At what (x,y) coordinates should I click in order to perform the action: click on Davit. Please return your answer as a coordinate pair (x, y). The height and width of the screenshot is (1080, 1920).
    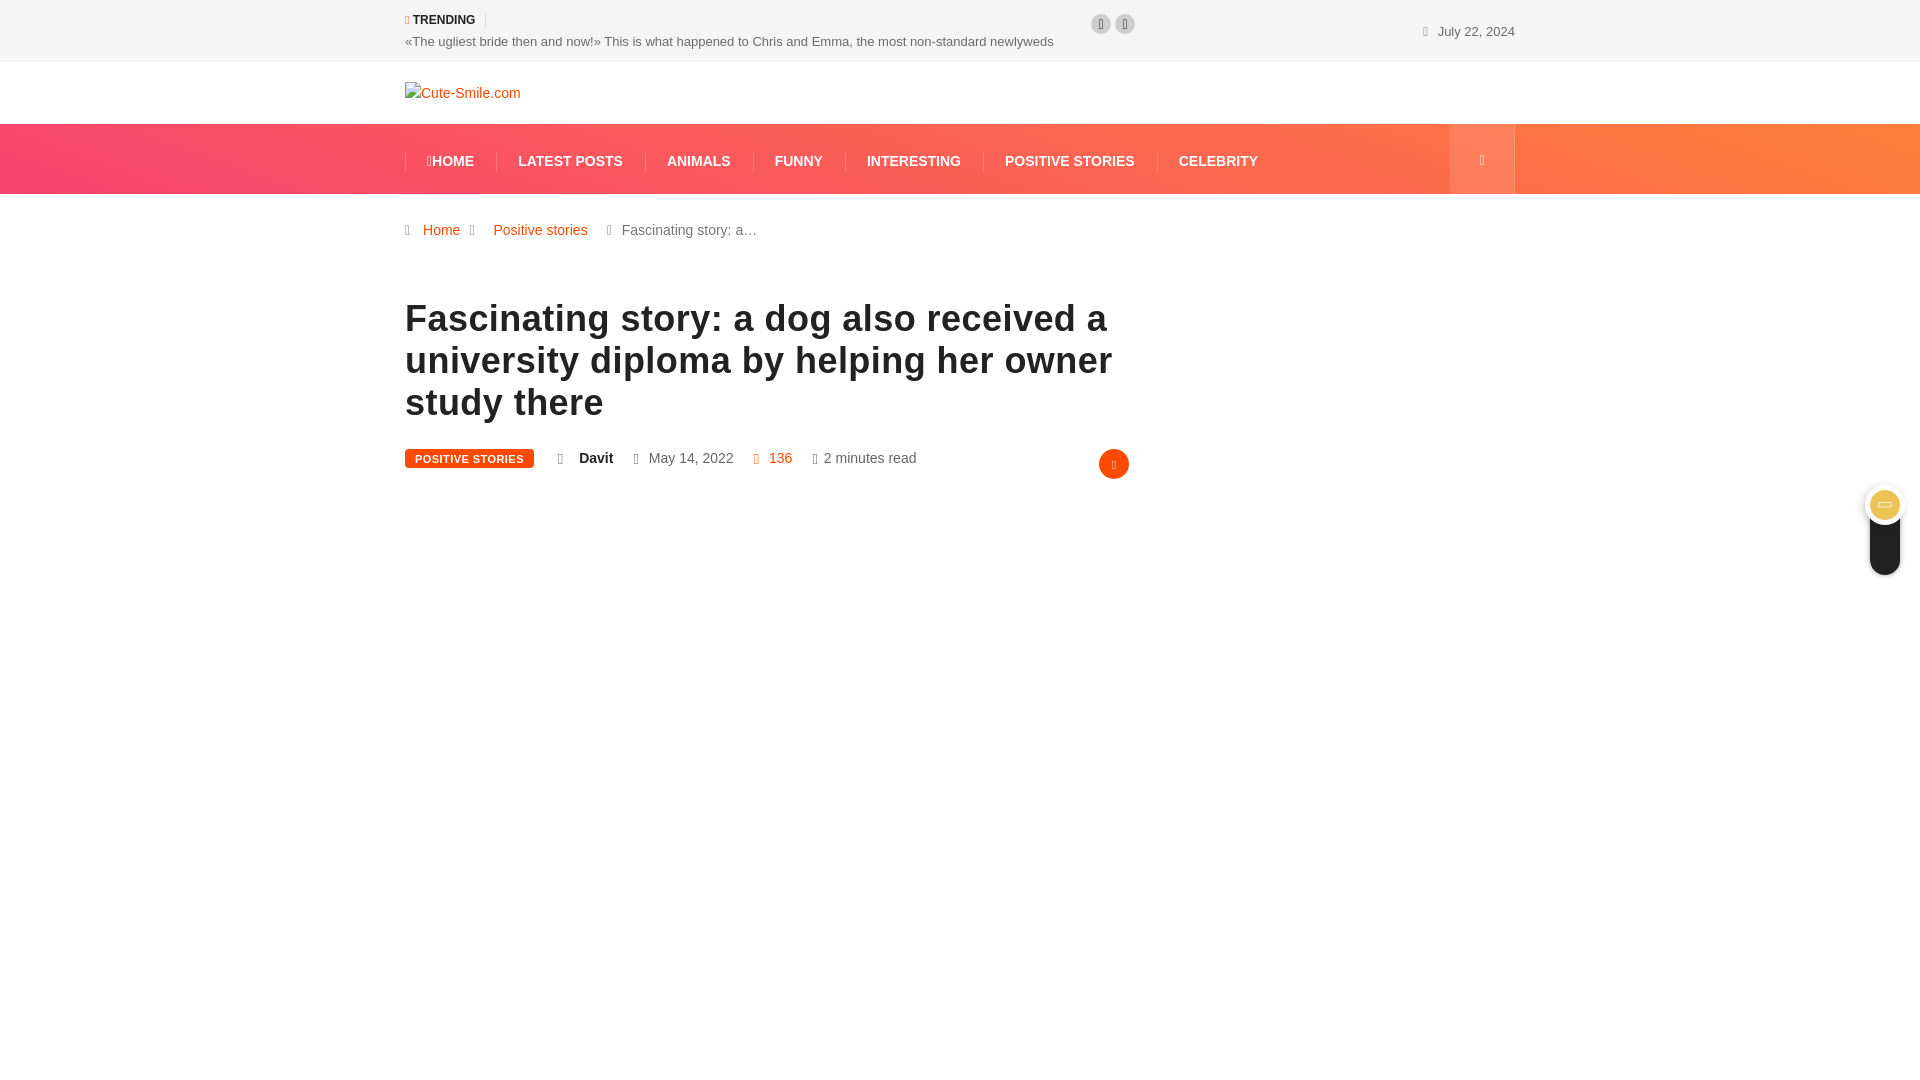
    Looking at the image, I should click on (596, 458).